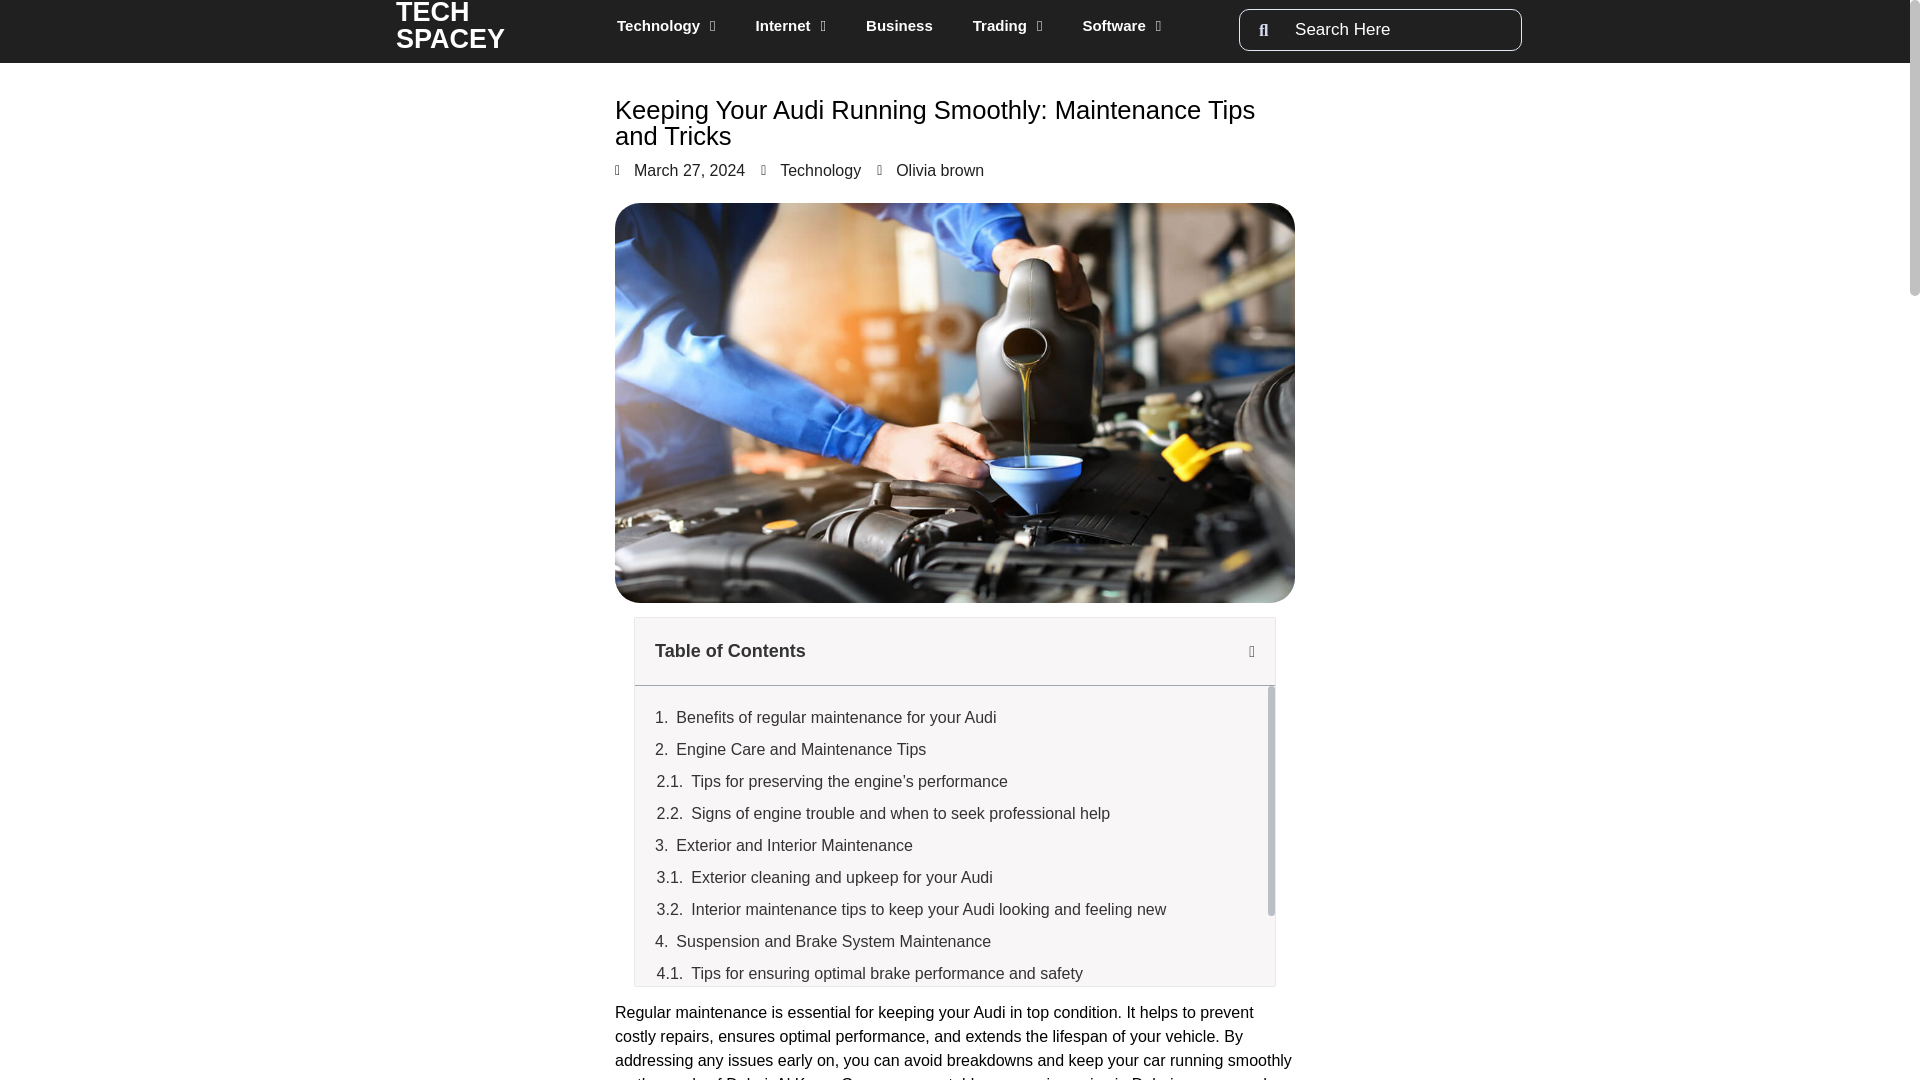  What do you see at coordinates (899, 26) in the screenshot?
I see `Business` at bounding box center [899, 26].